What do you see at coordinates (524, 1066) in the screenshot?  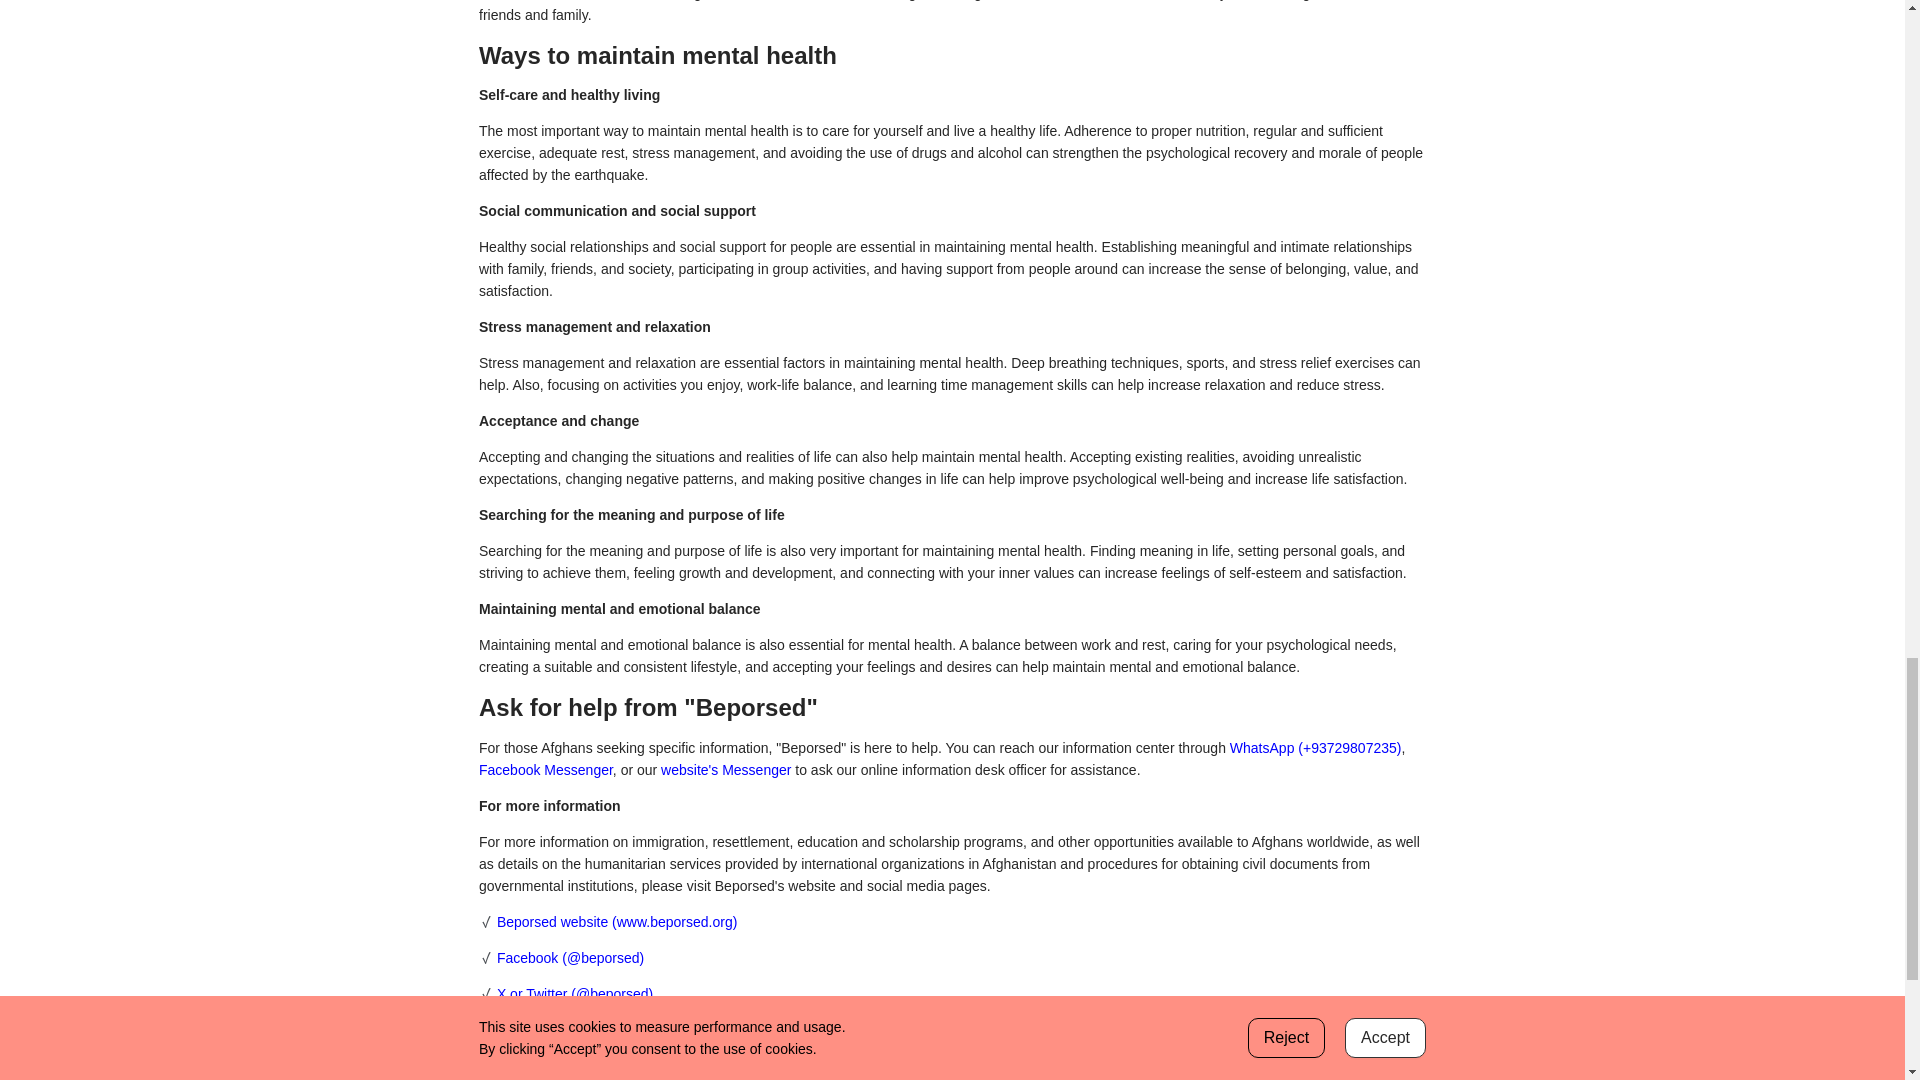 I see `YouTube` at bounding box center [524, 1066].